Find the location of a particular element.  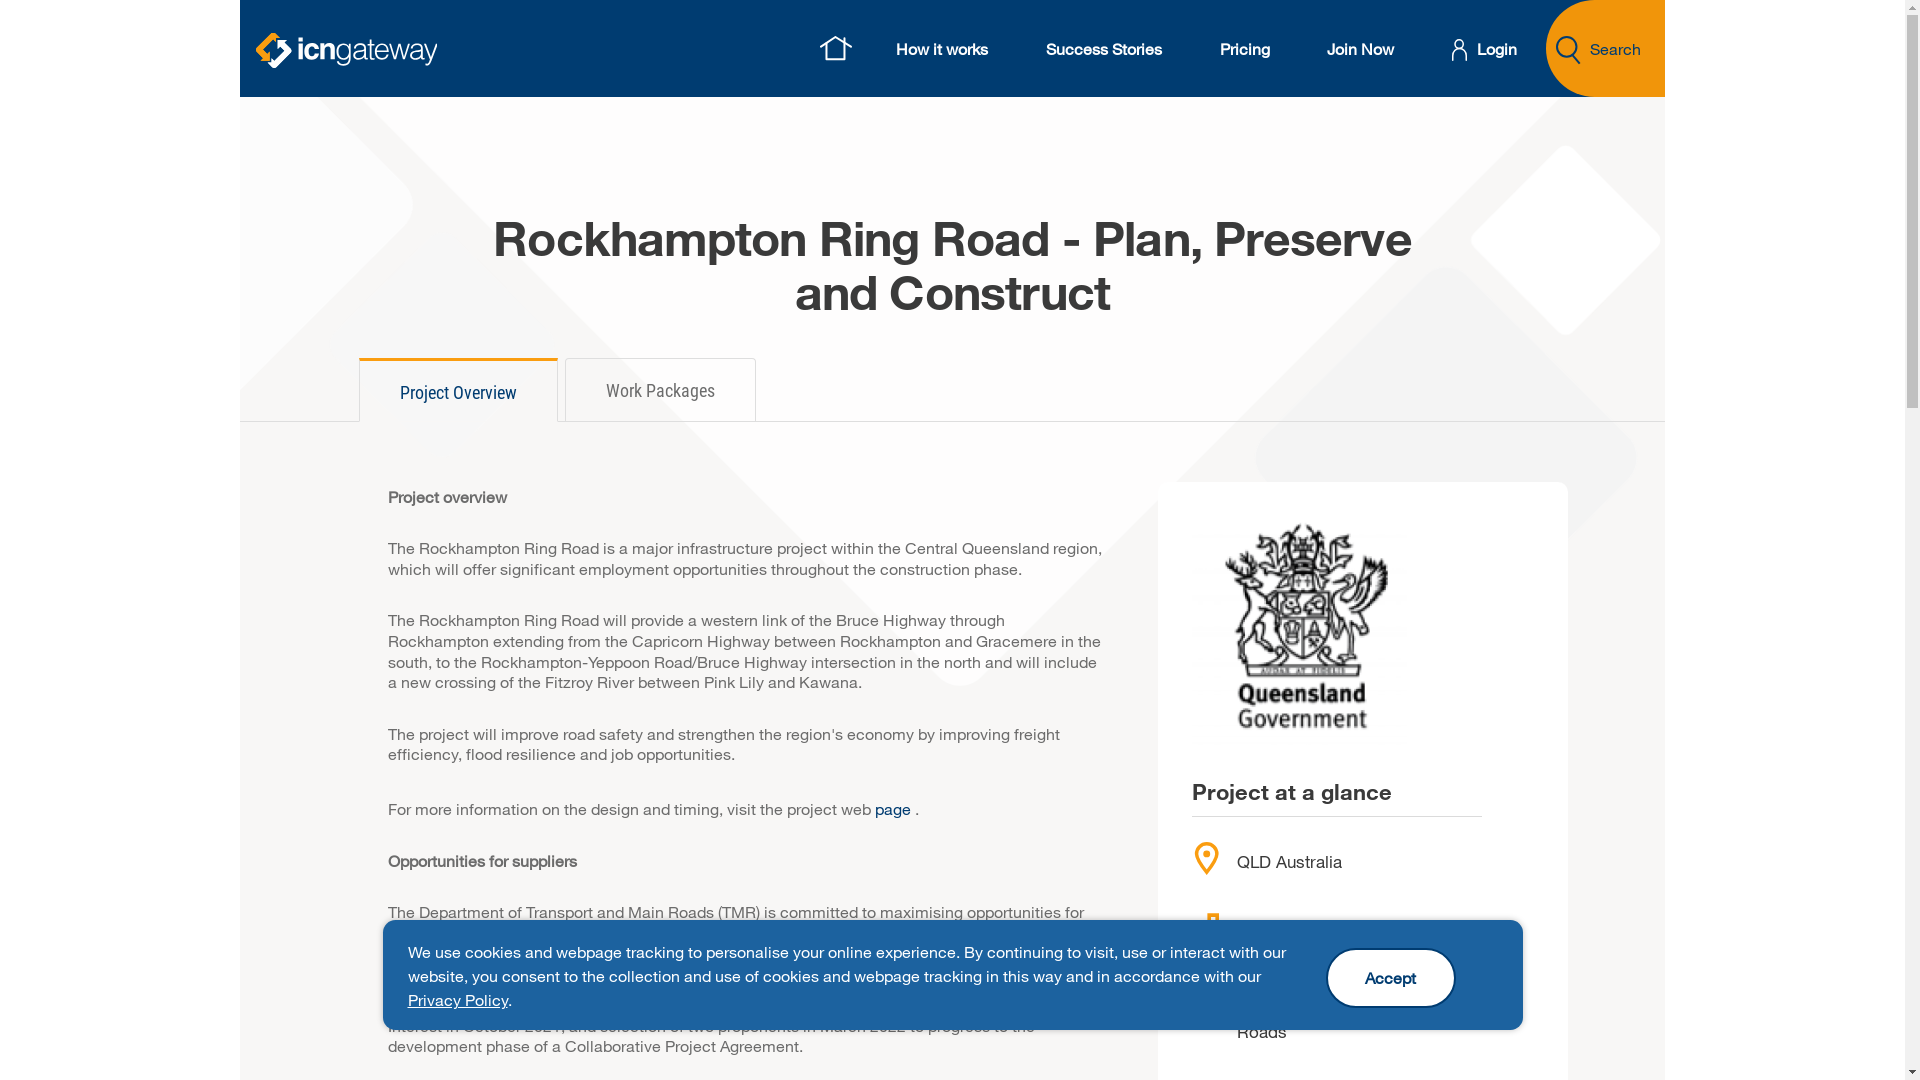

Project Overview is located at coordinates (458, 390).